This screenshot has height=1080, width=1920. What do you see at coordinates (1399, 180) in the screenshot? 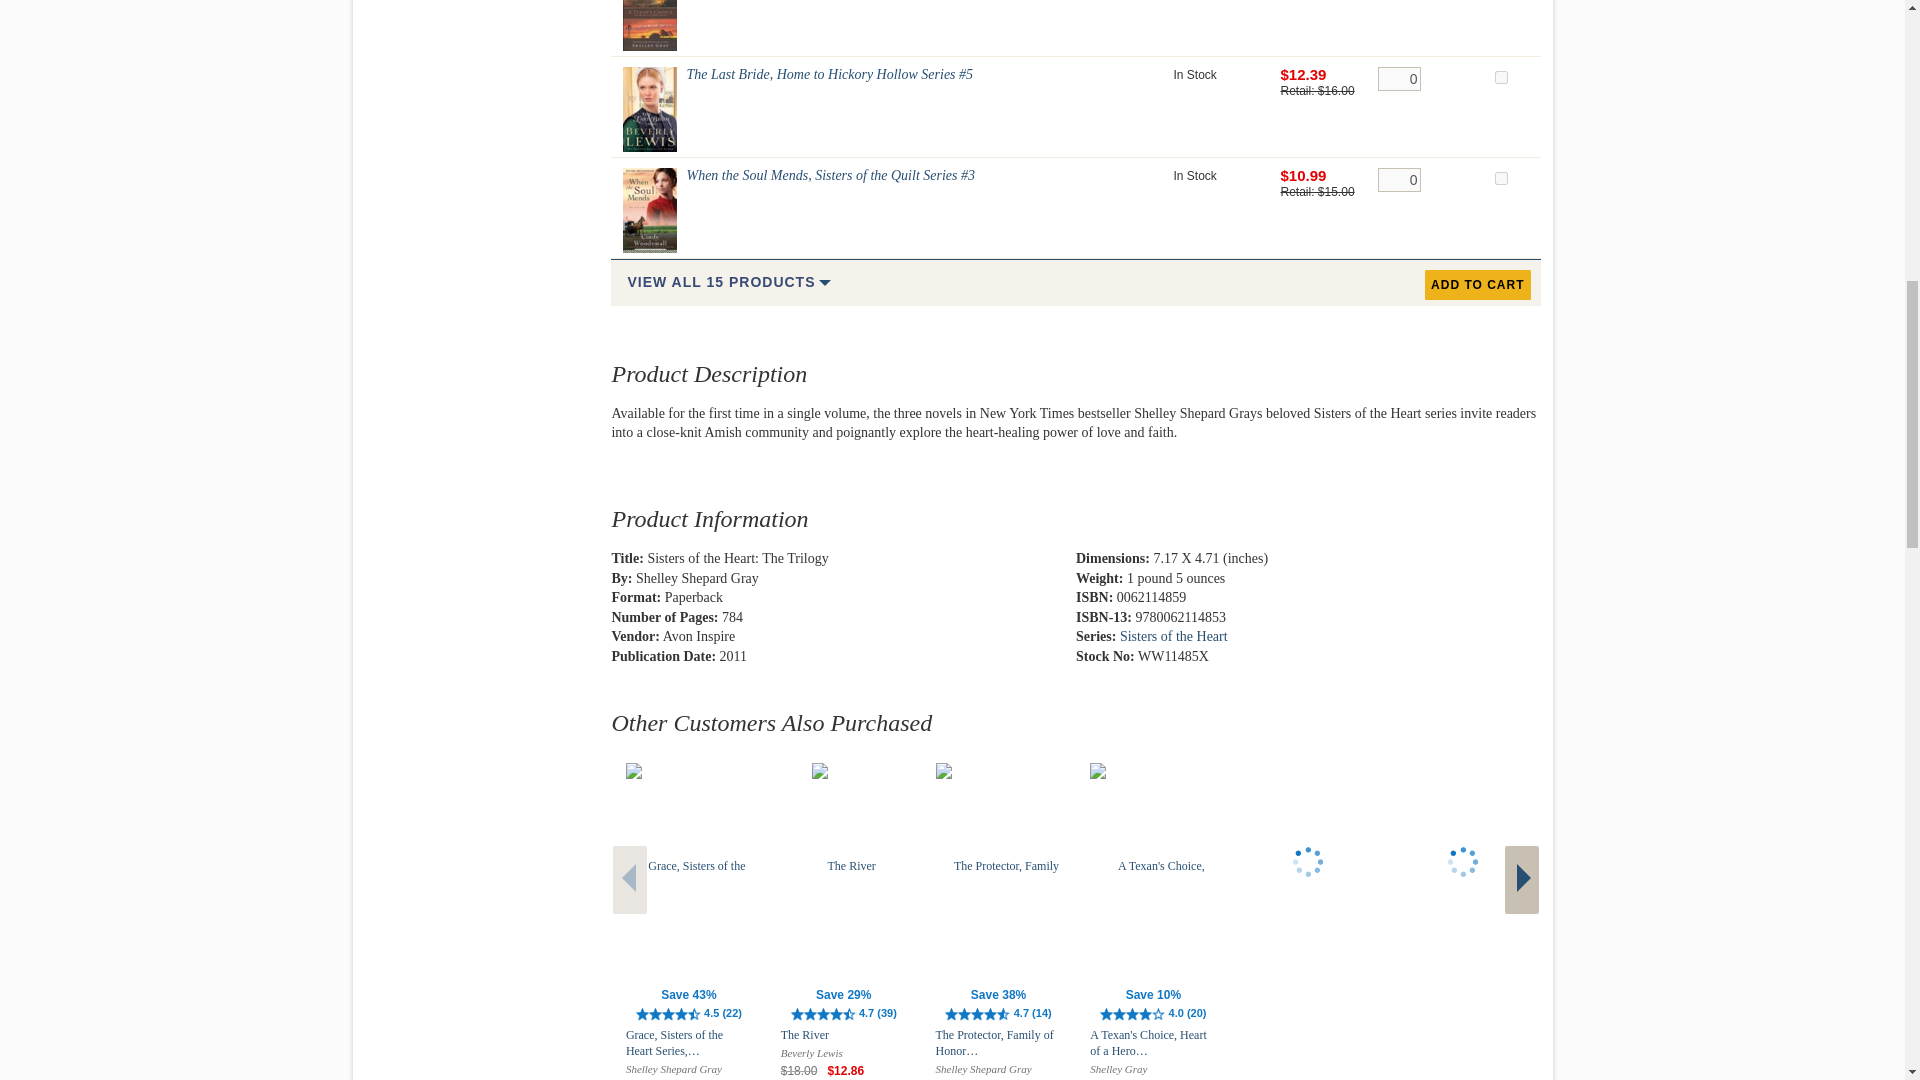
I see `0` at bounding box center [1399, 180].